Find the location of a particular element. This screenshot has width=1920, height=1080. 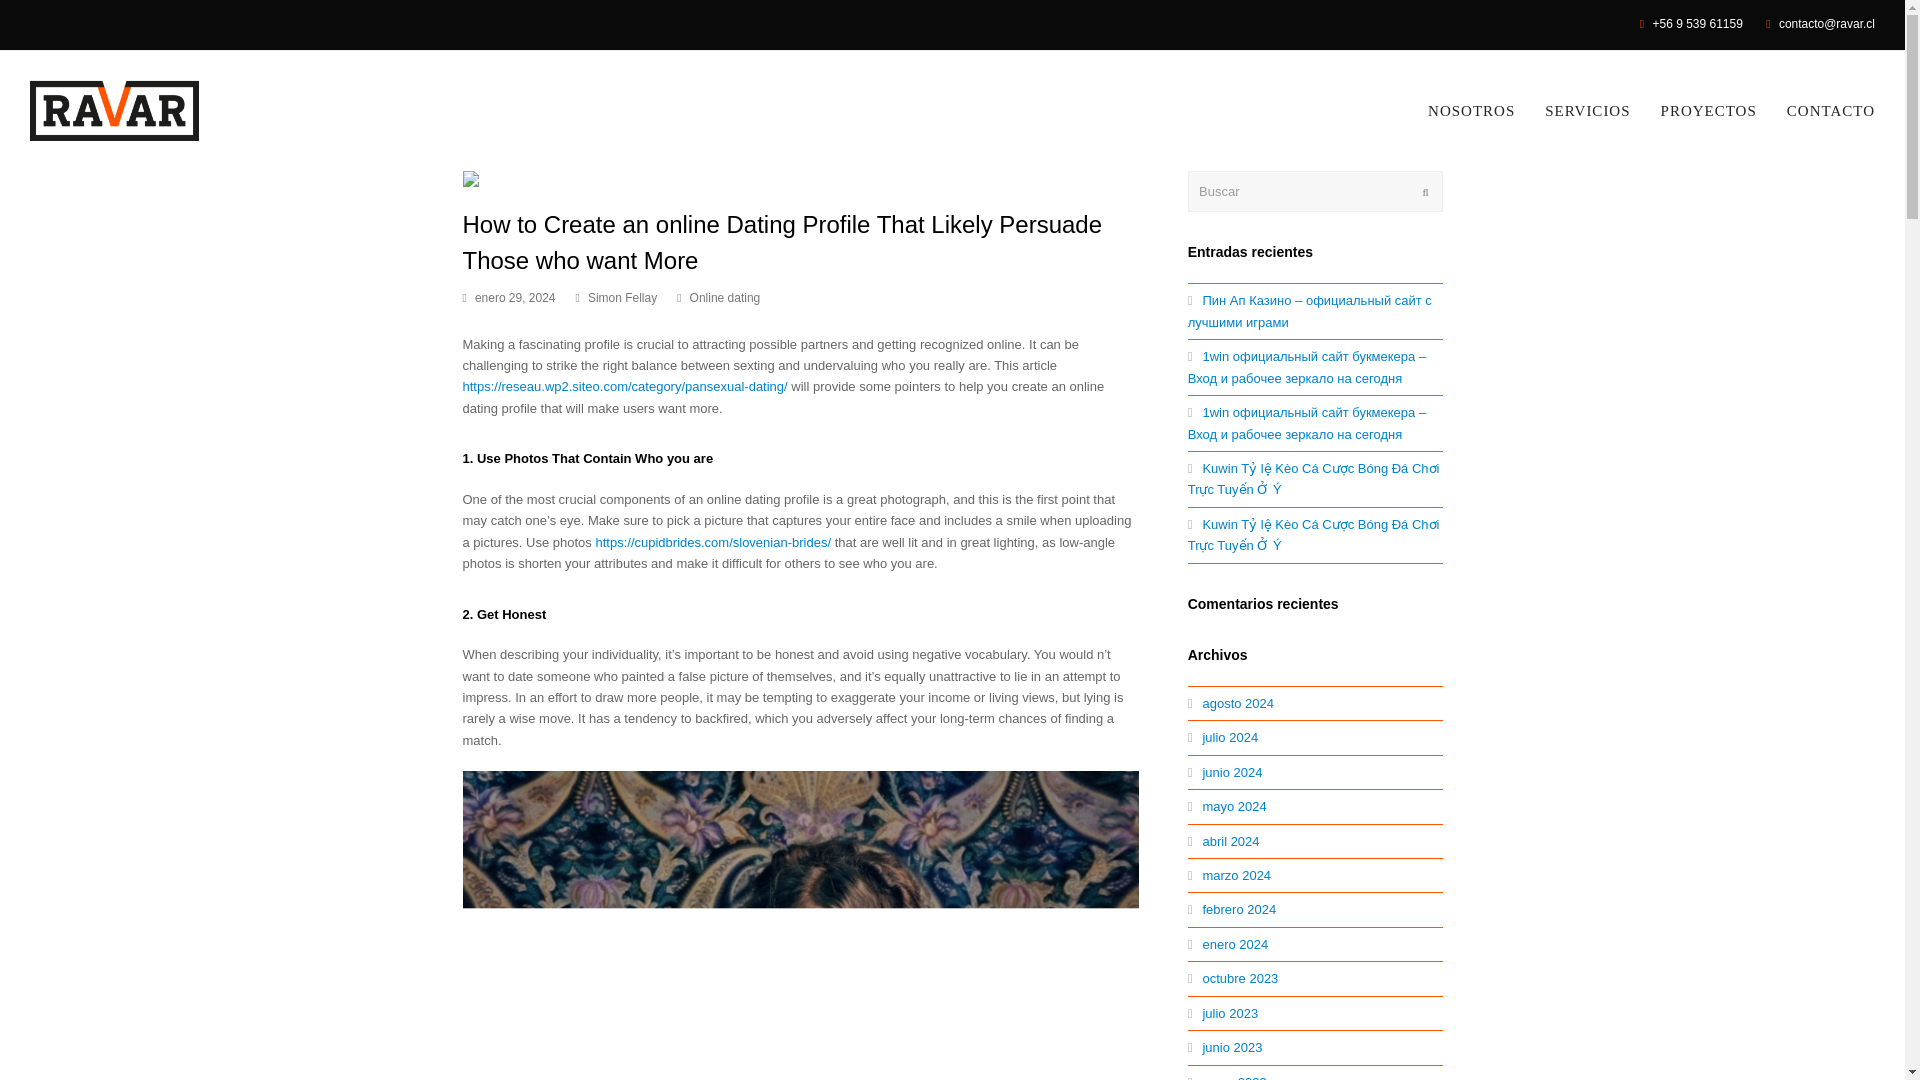

mayo 2024 is located at coordinates (1228, 806).